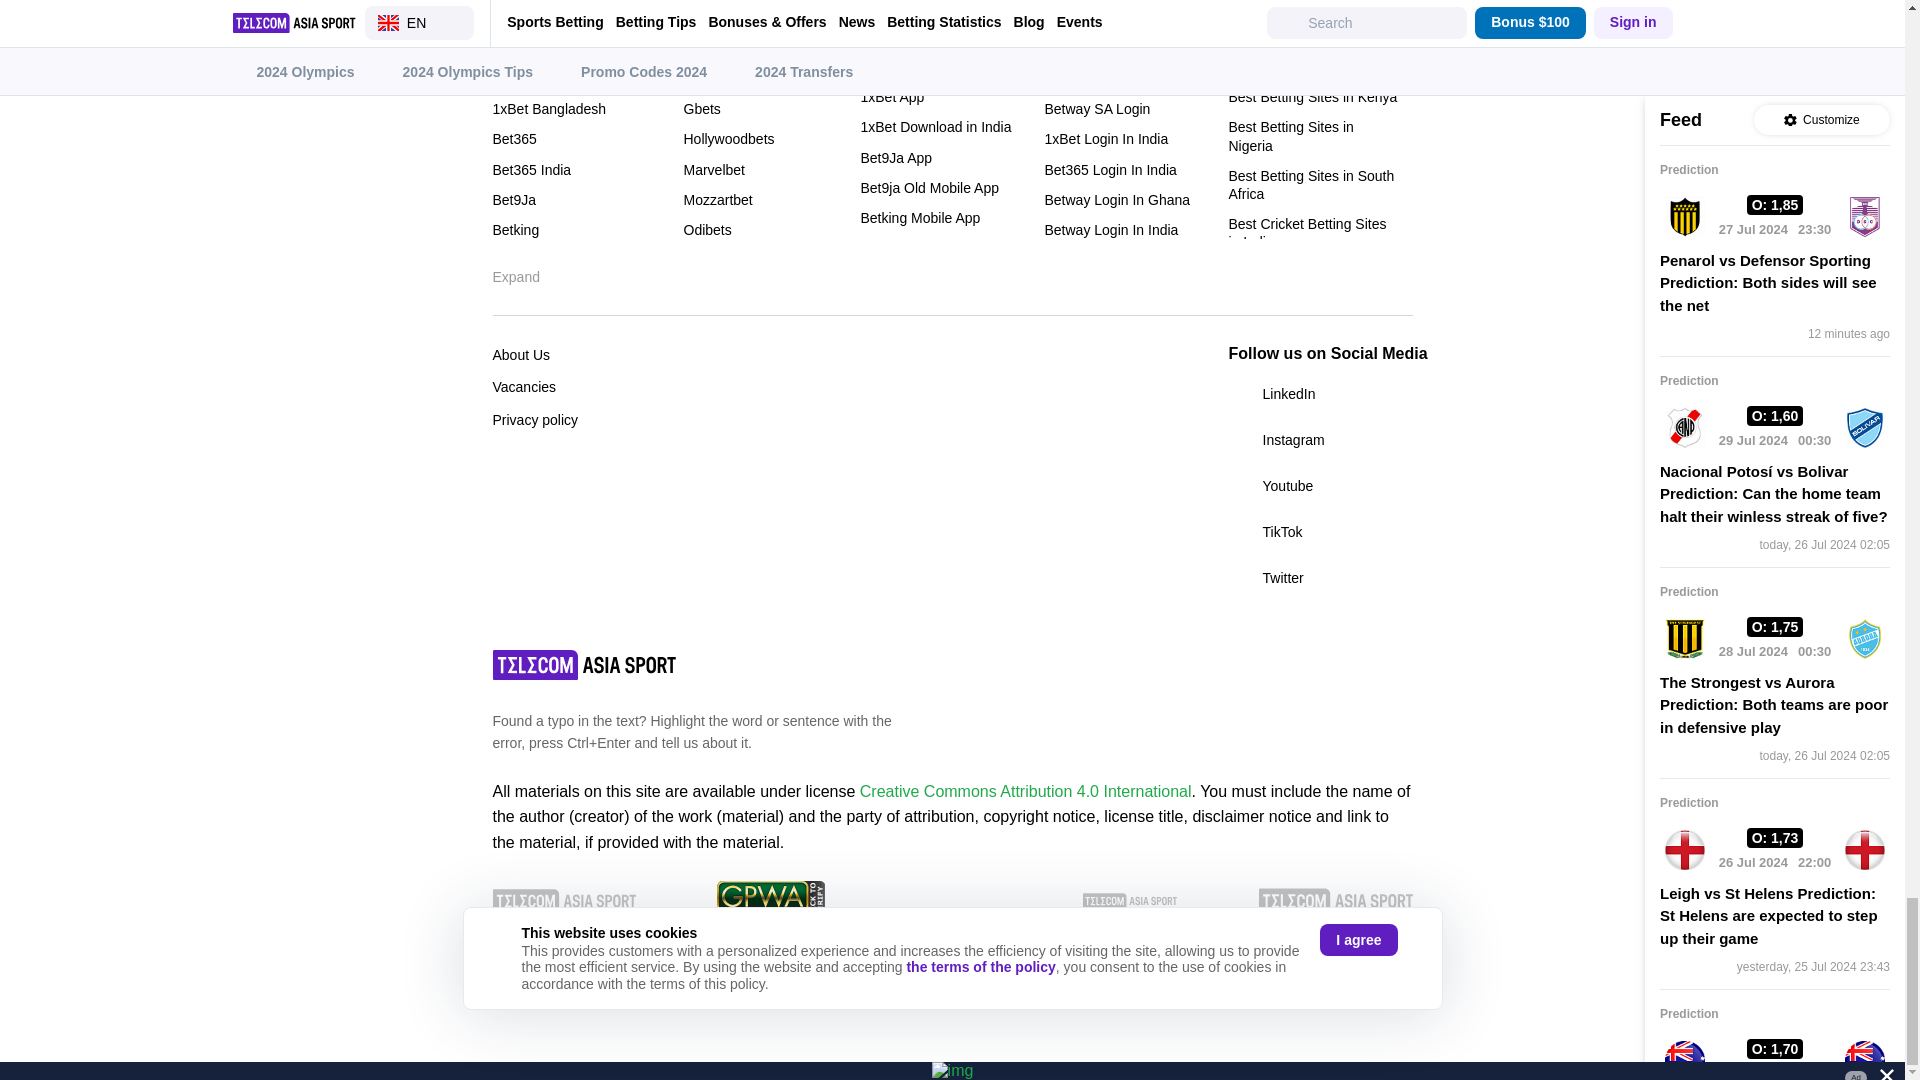 Image resolution: width=1920 pixels, height=1080 pixels. I want to click on TikTok, so click(1320, 532).